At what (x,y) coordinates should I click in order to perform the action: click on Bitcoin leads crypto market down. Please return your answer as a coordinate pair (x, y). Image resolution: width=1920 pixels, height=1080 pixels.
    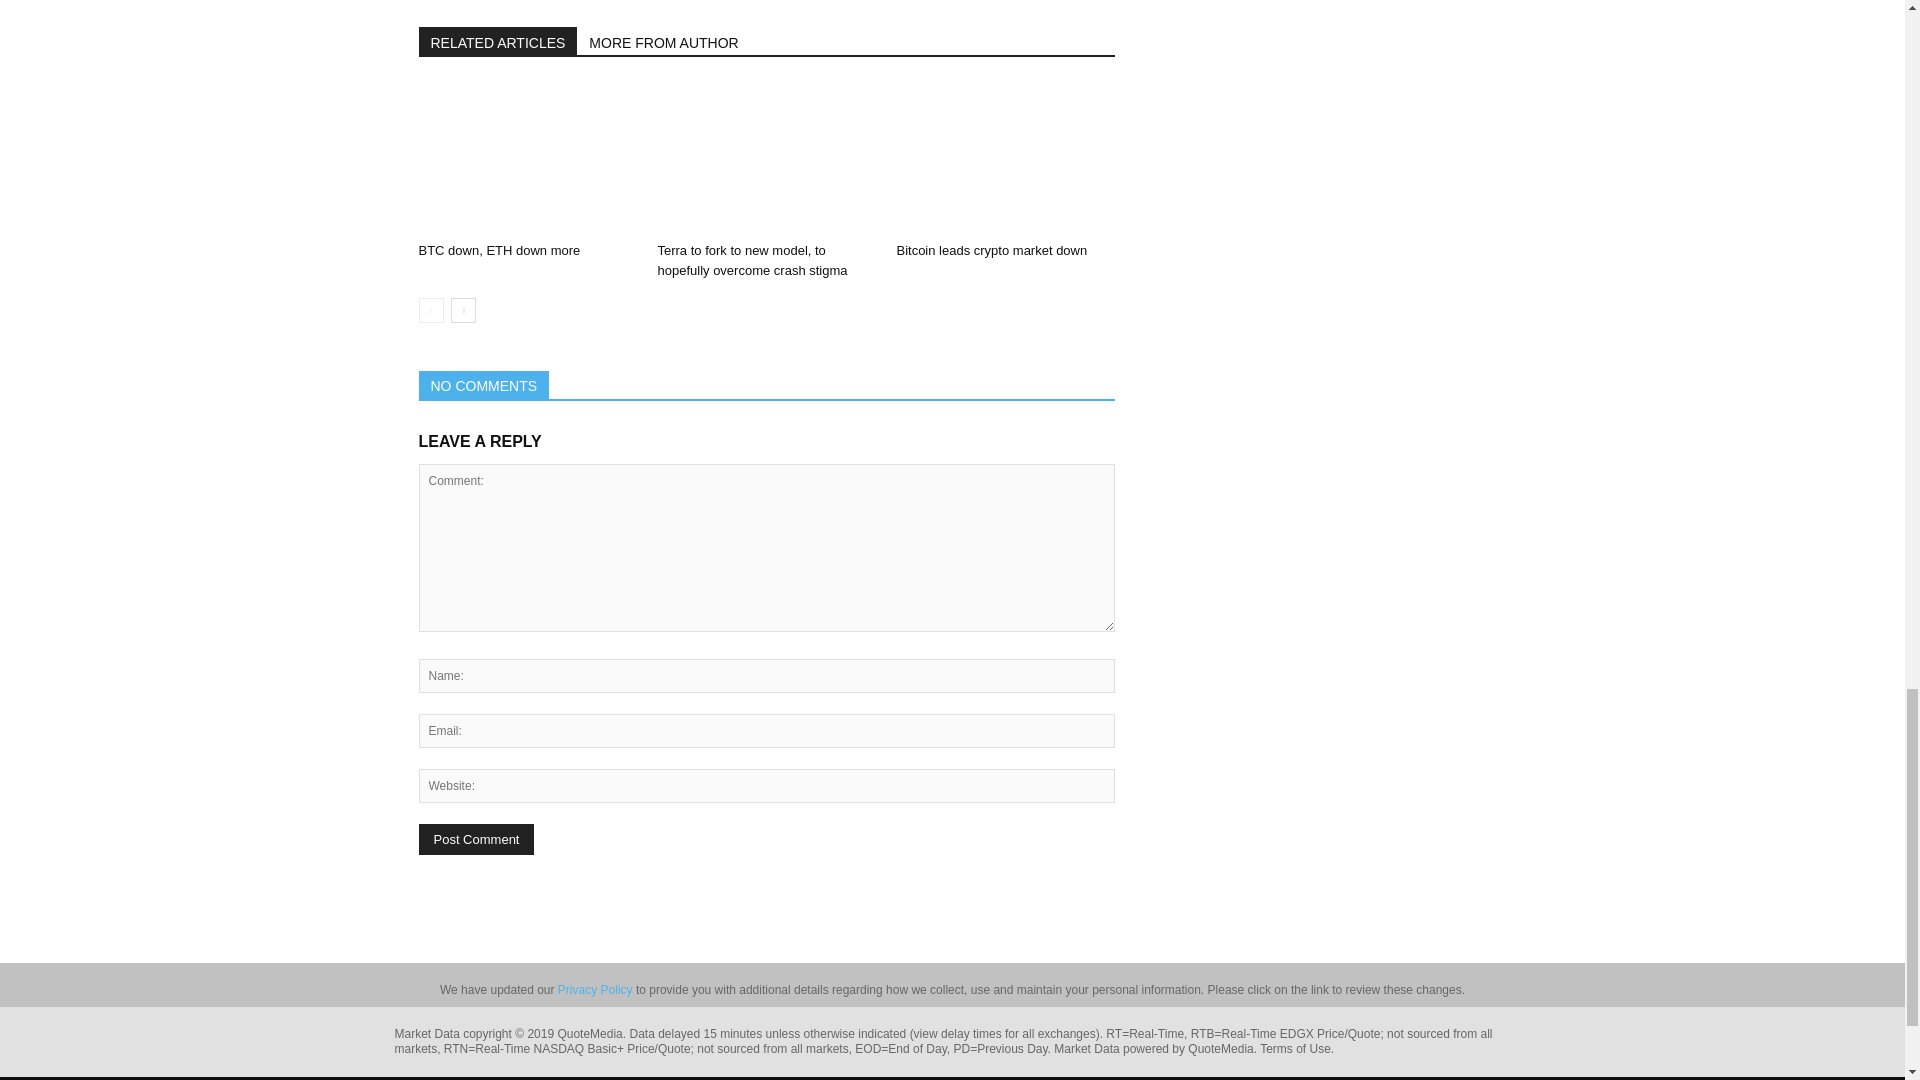
    Looking at the image, I should click on (991, 250).